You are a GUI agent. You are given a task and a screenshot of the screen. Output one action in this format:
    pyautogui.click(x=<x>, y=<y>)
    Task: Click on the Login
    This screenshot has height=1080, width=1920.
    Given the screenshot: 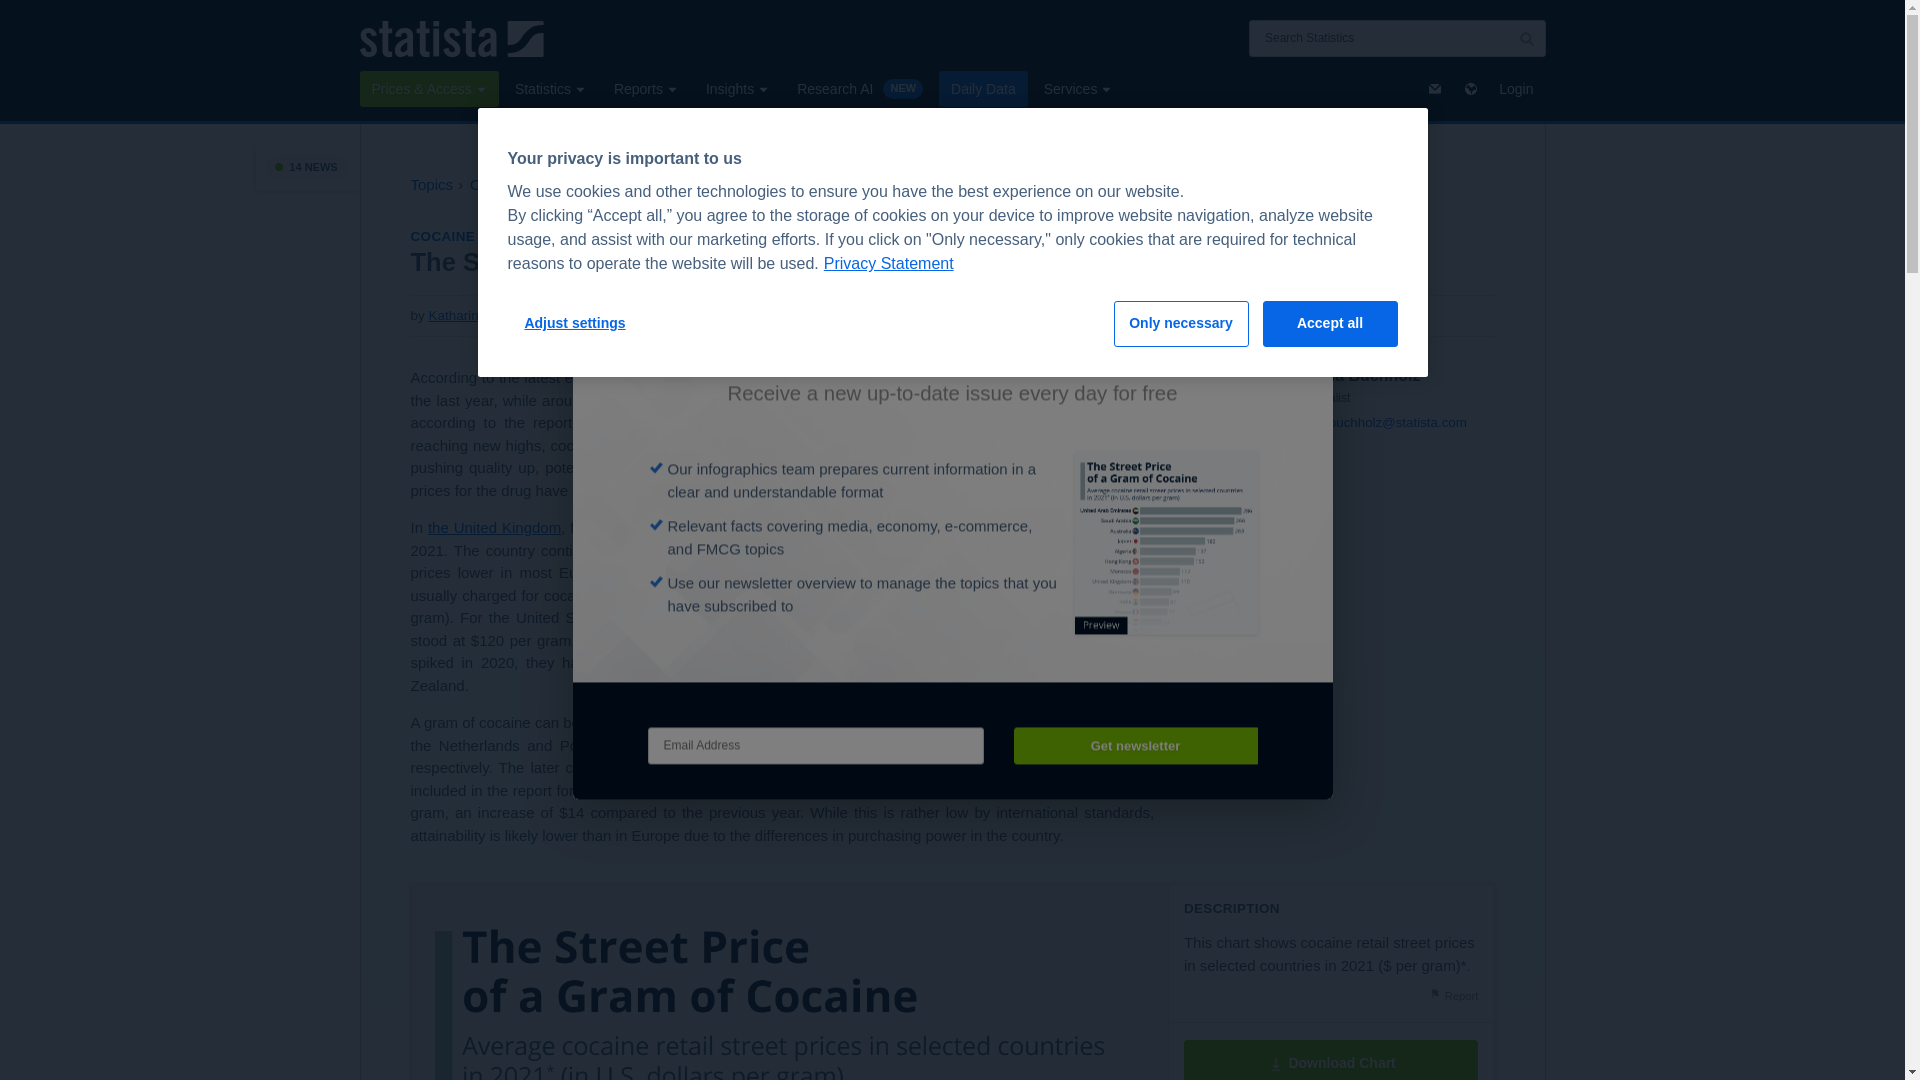 What is the action you would take?
    pyautogui.click(x=1516, y=88)
    